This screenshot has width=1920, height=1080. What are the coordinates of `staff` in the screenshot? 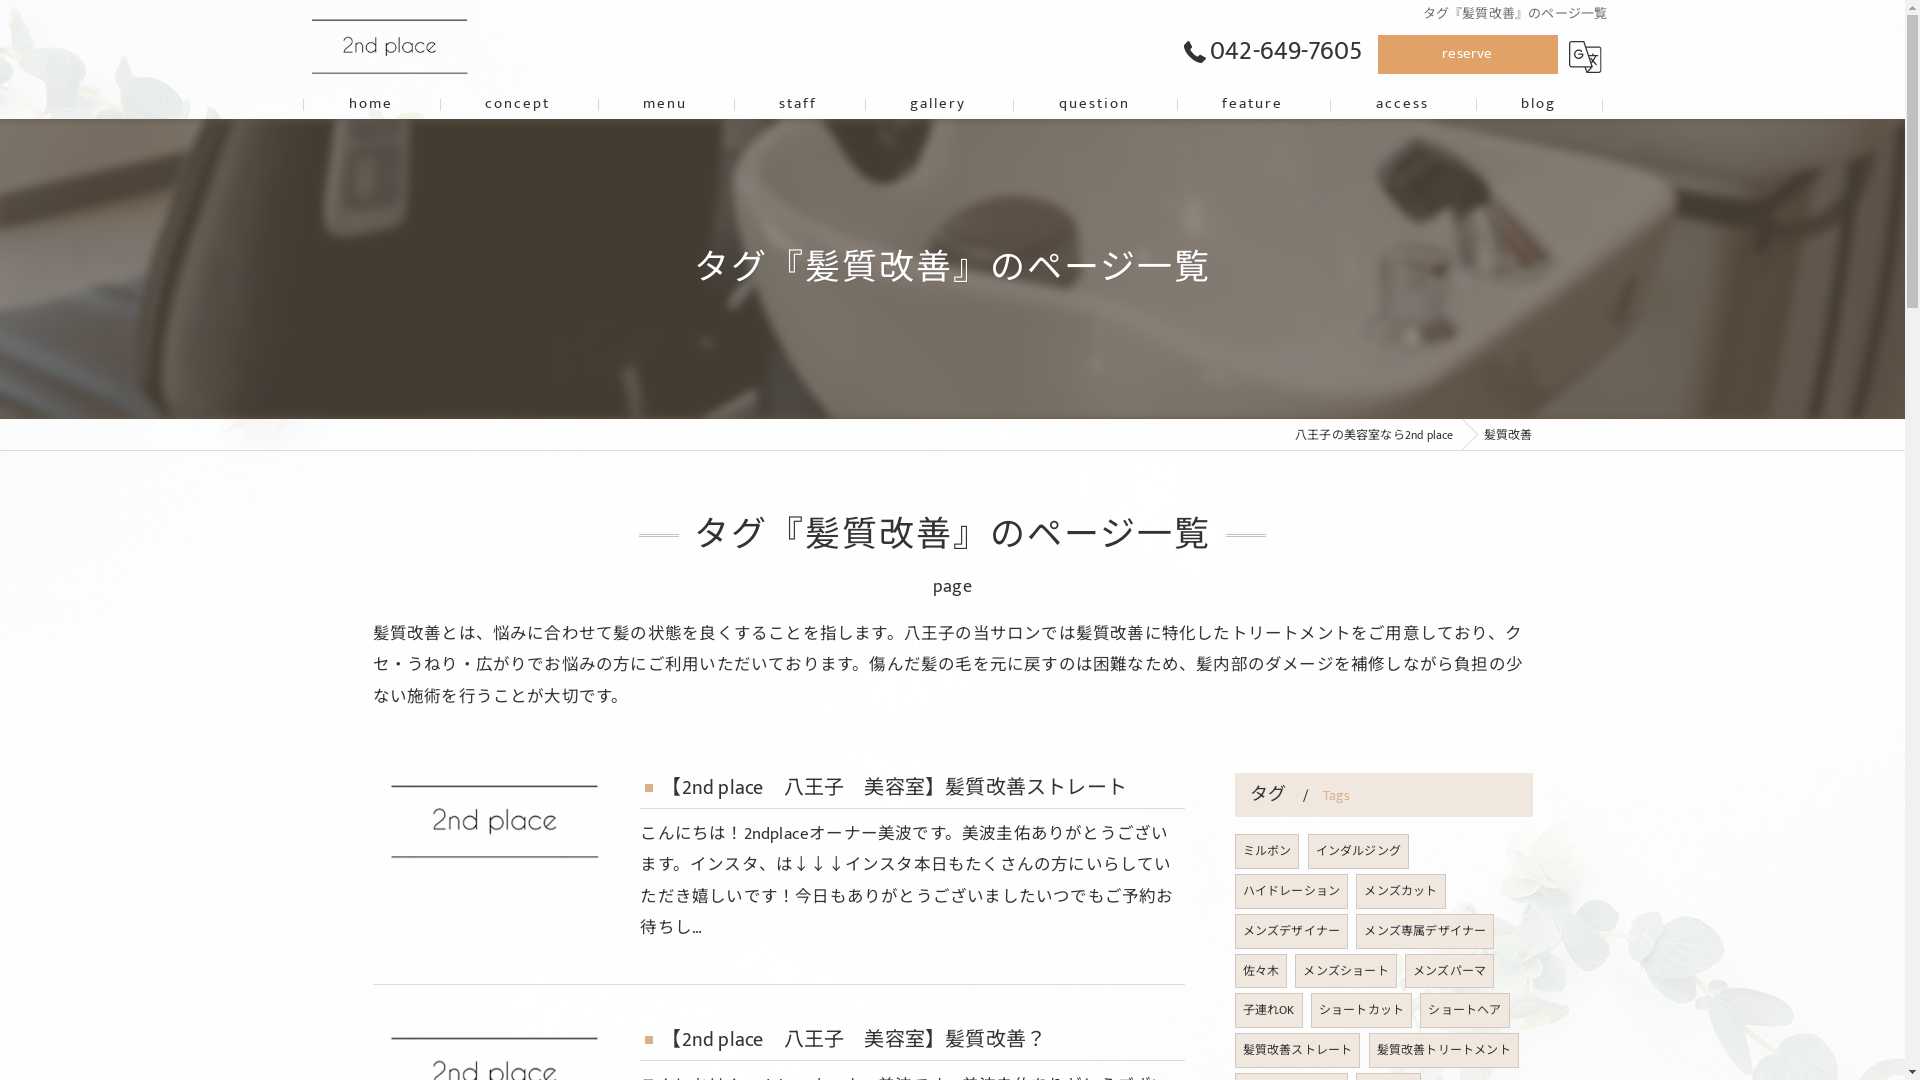 It's located at (798, 104).